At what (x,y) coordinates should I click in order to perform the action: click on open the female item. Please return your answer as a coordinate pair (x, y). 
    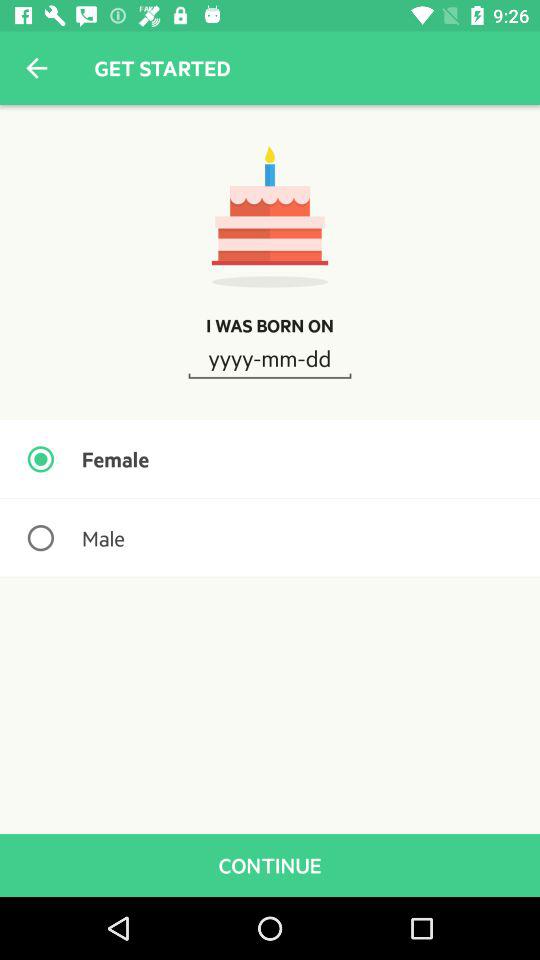
    Looking at the image, I should click on (270, 459).